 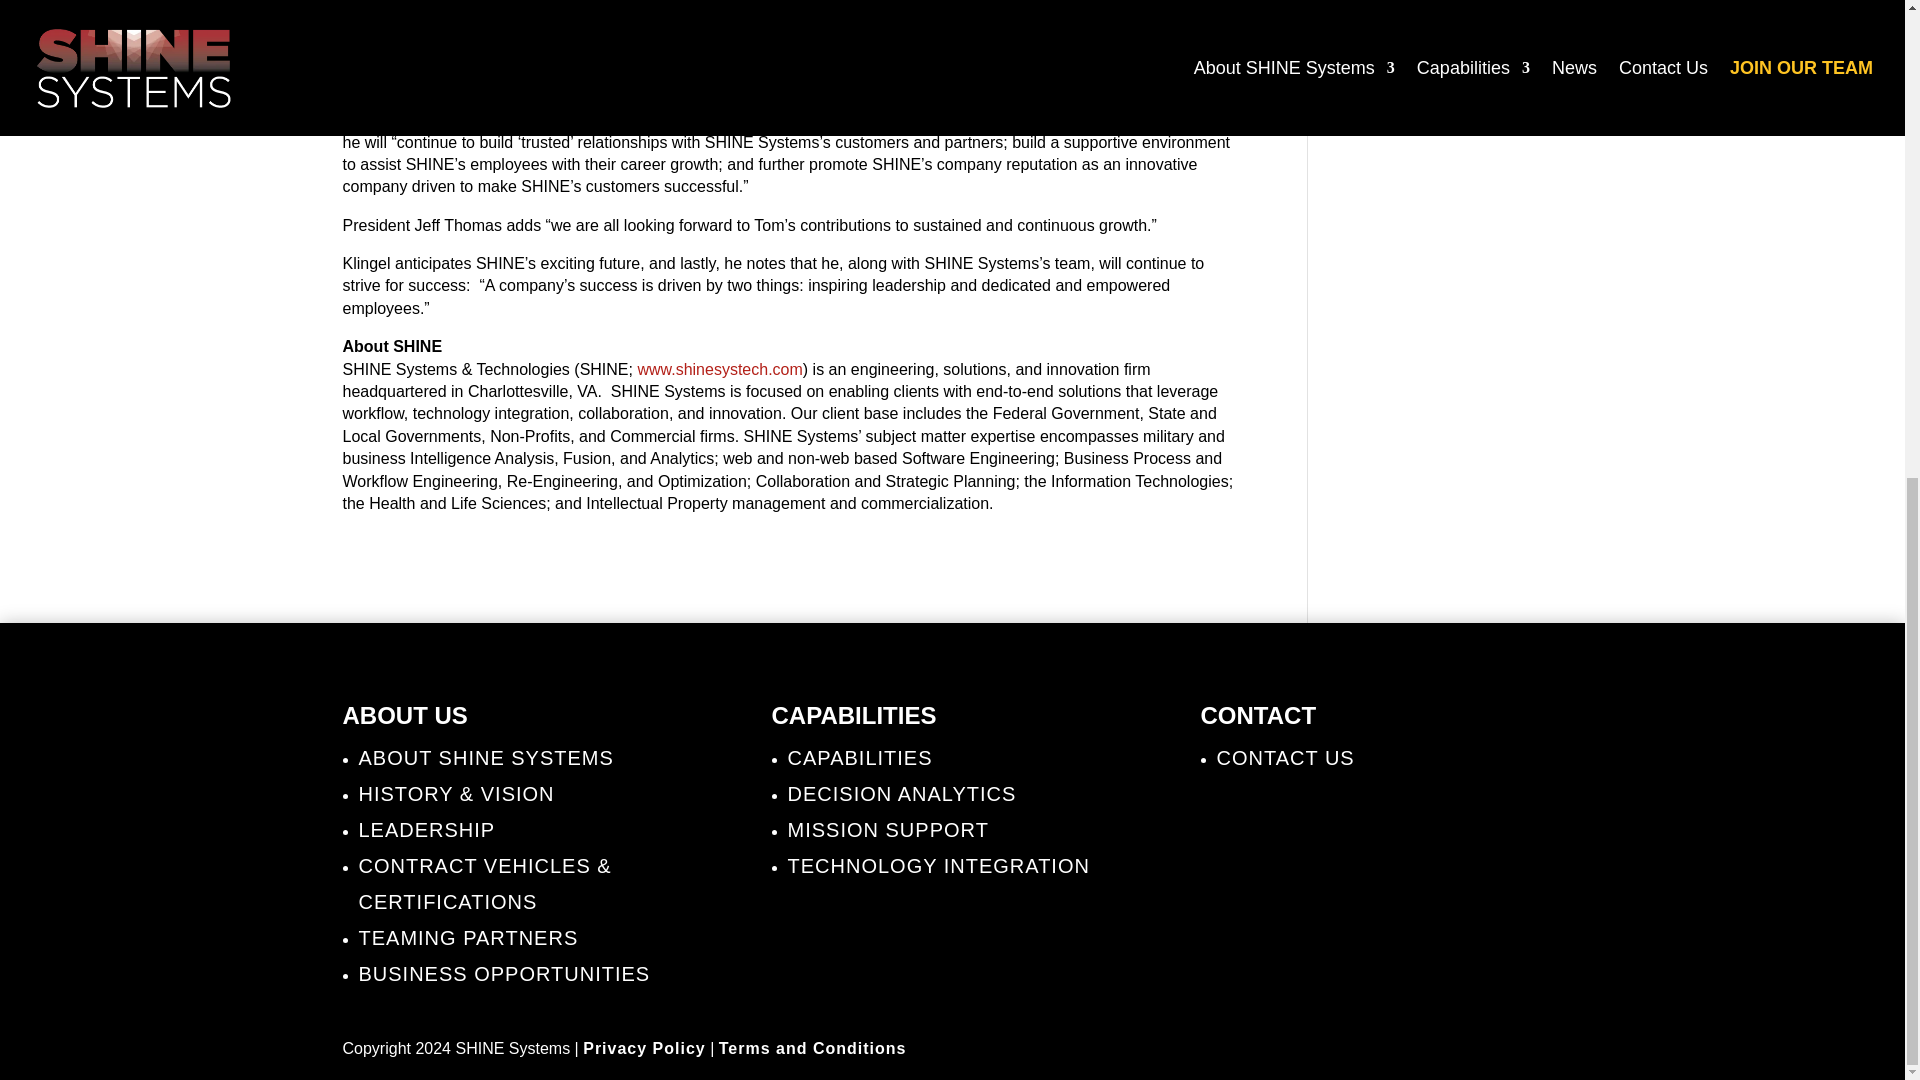 I want to click on CAPABILITIES, so click(x=860, y=758).